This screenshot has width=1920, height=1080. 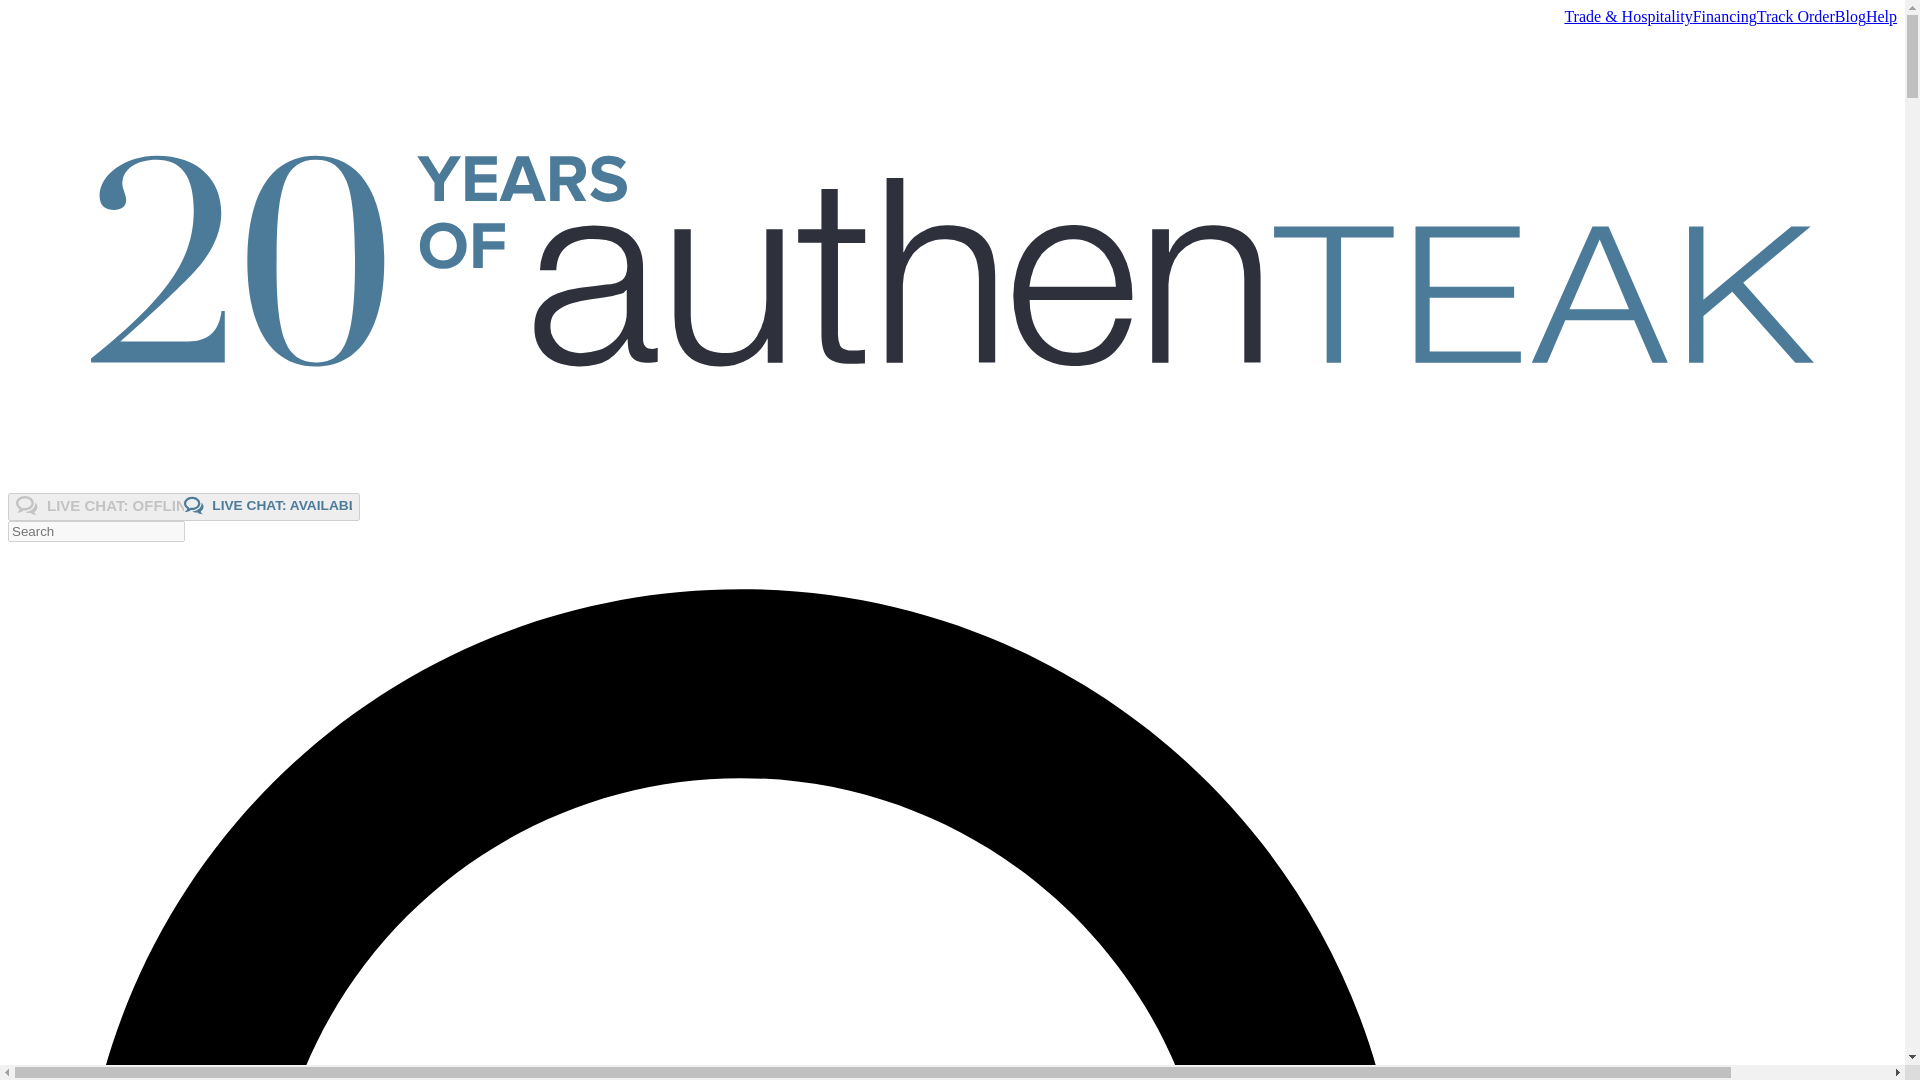 What do you see at coordinates (1881, 16) in the screenshot?
I see `Go to Help page` at bounding box center [1881, 16].